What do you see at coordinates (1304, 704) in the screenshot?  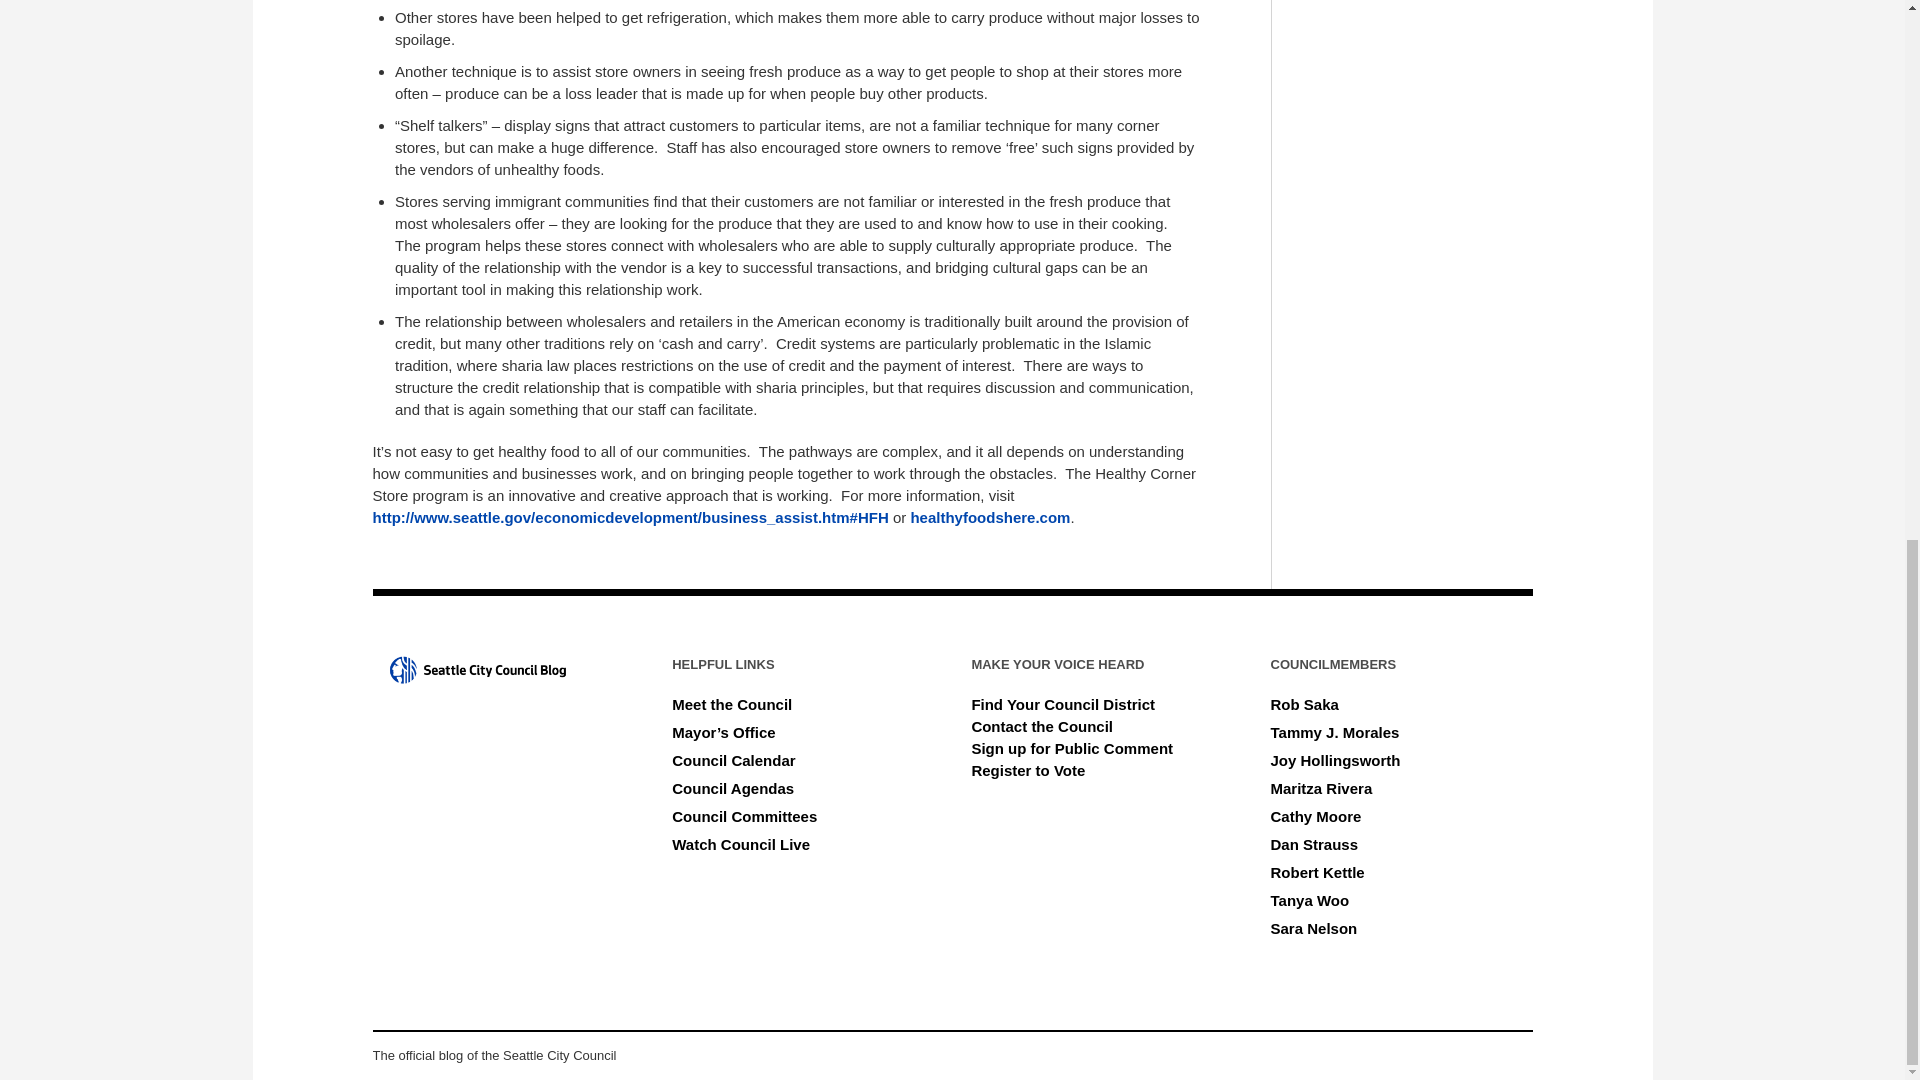 I see `Rob Saka` at bounding box center [1304, 704].